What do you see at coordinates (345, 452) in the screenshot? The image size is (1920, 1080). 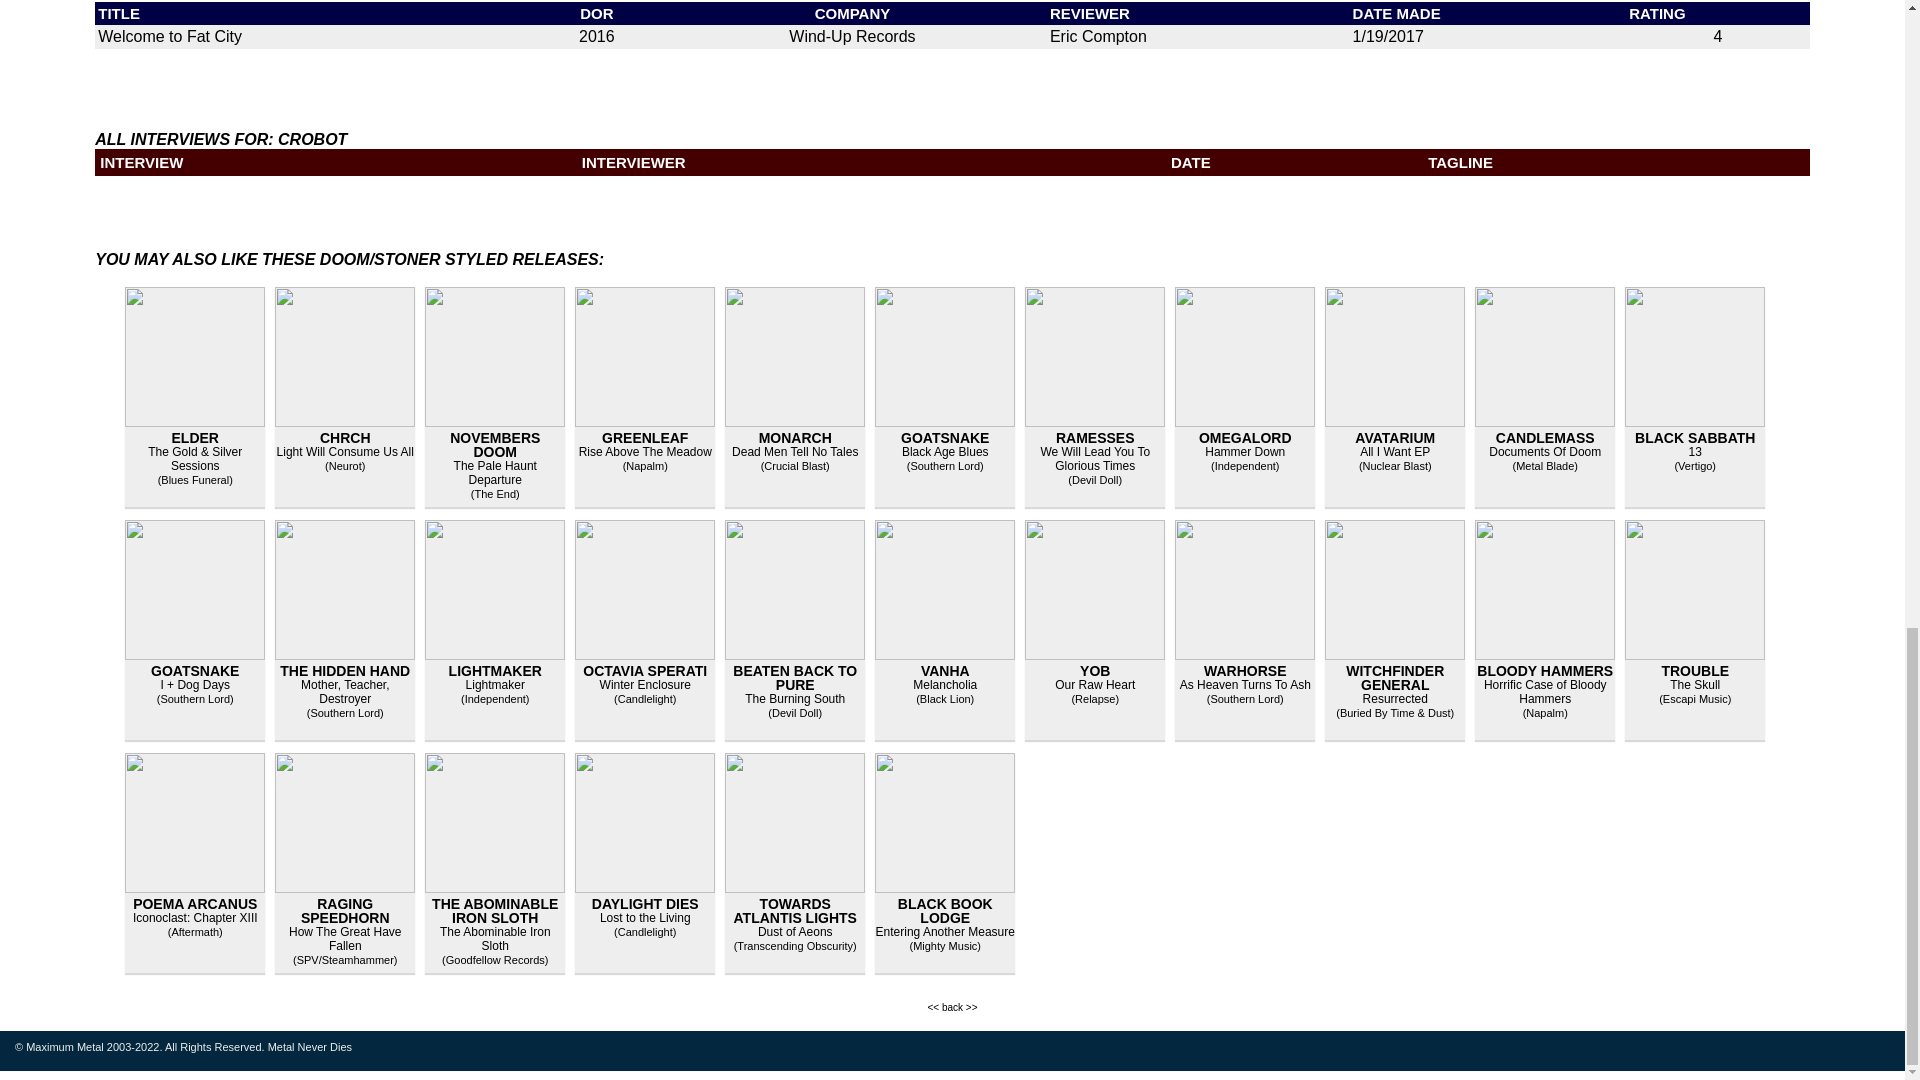 I see `Light Will Consume Us All` at bounding box center [345, 452].